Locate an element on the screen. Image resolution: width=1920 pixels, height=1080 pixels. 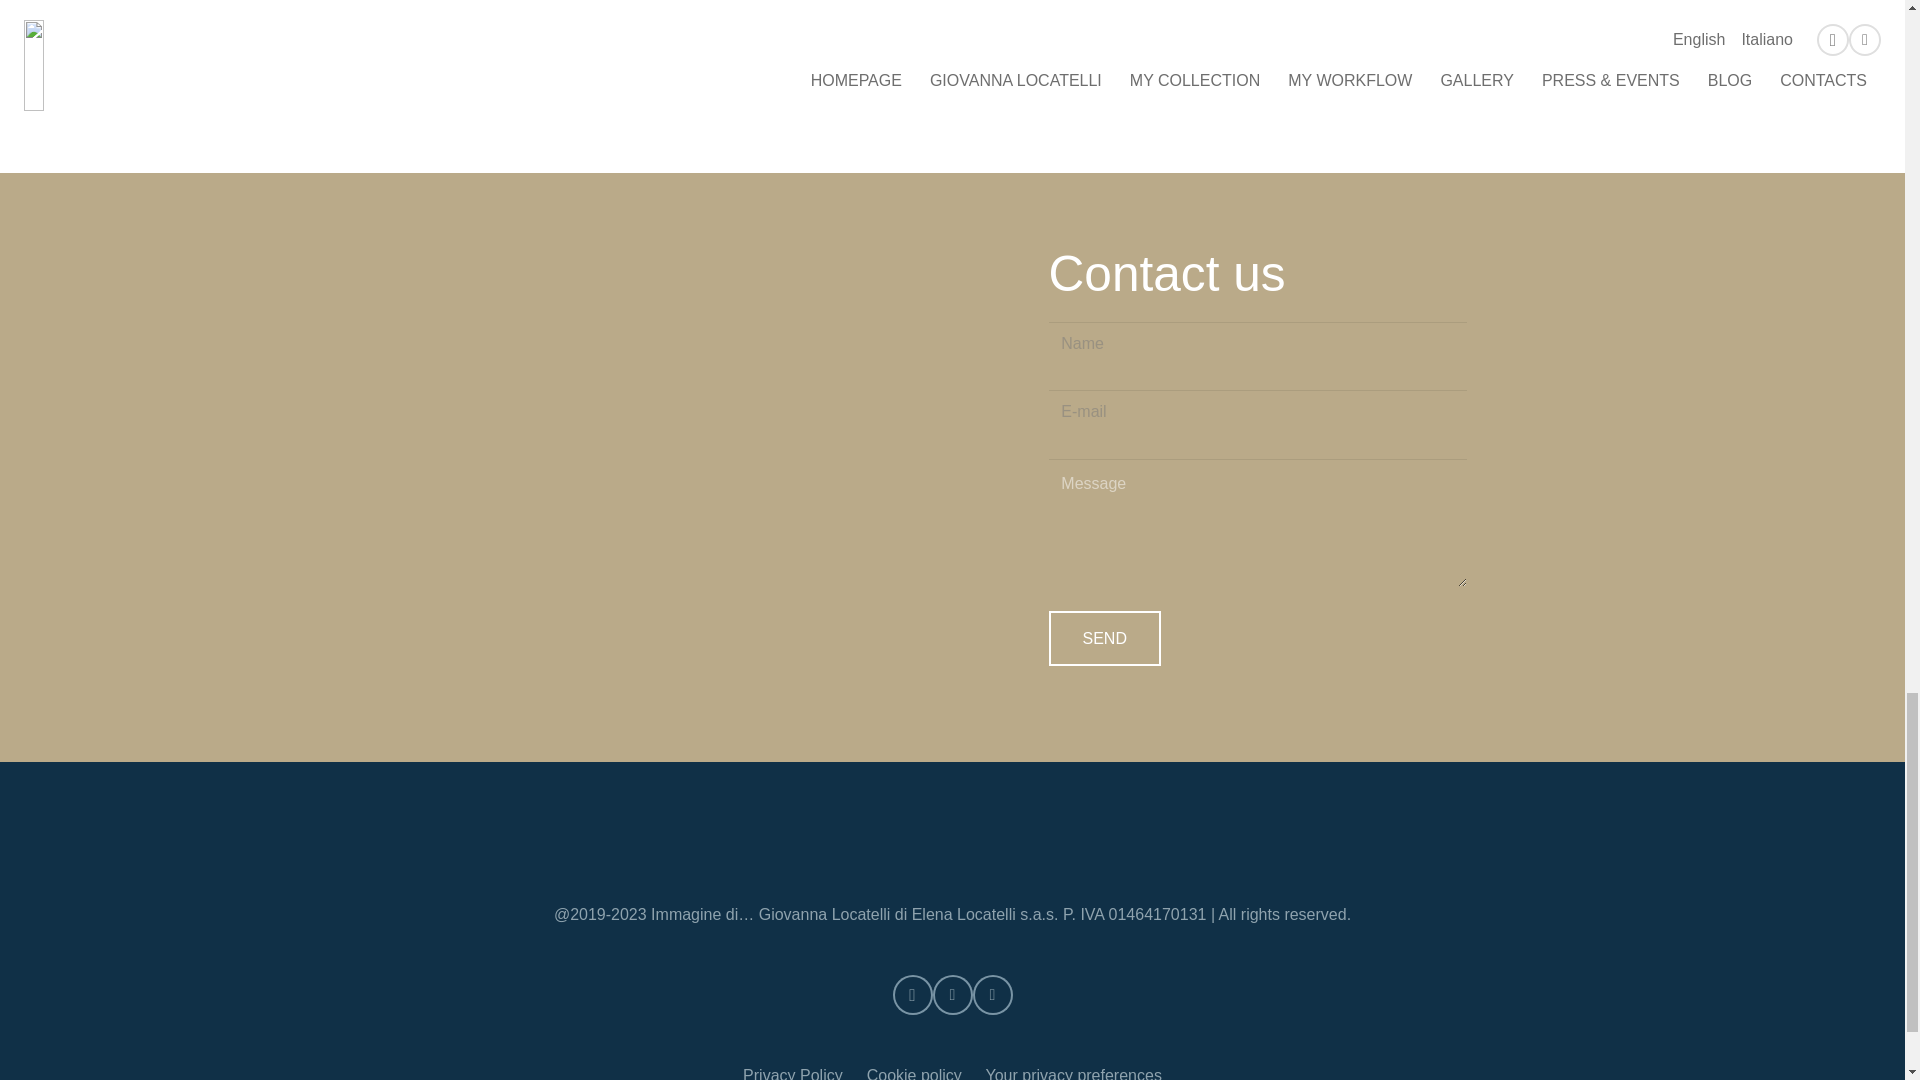
Share this is located at coordinates (903, 90).